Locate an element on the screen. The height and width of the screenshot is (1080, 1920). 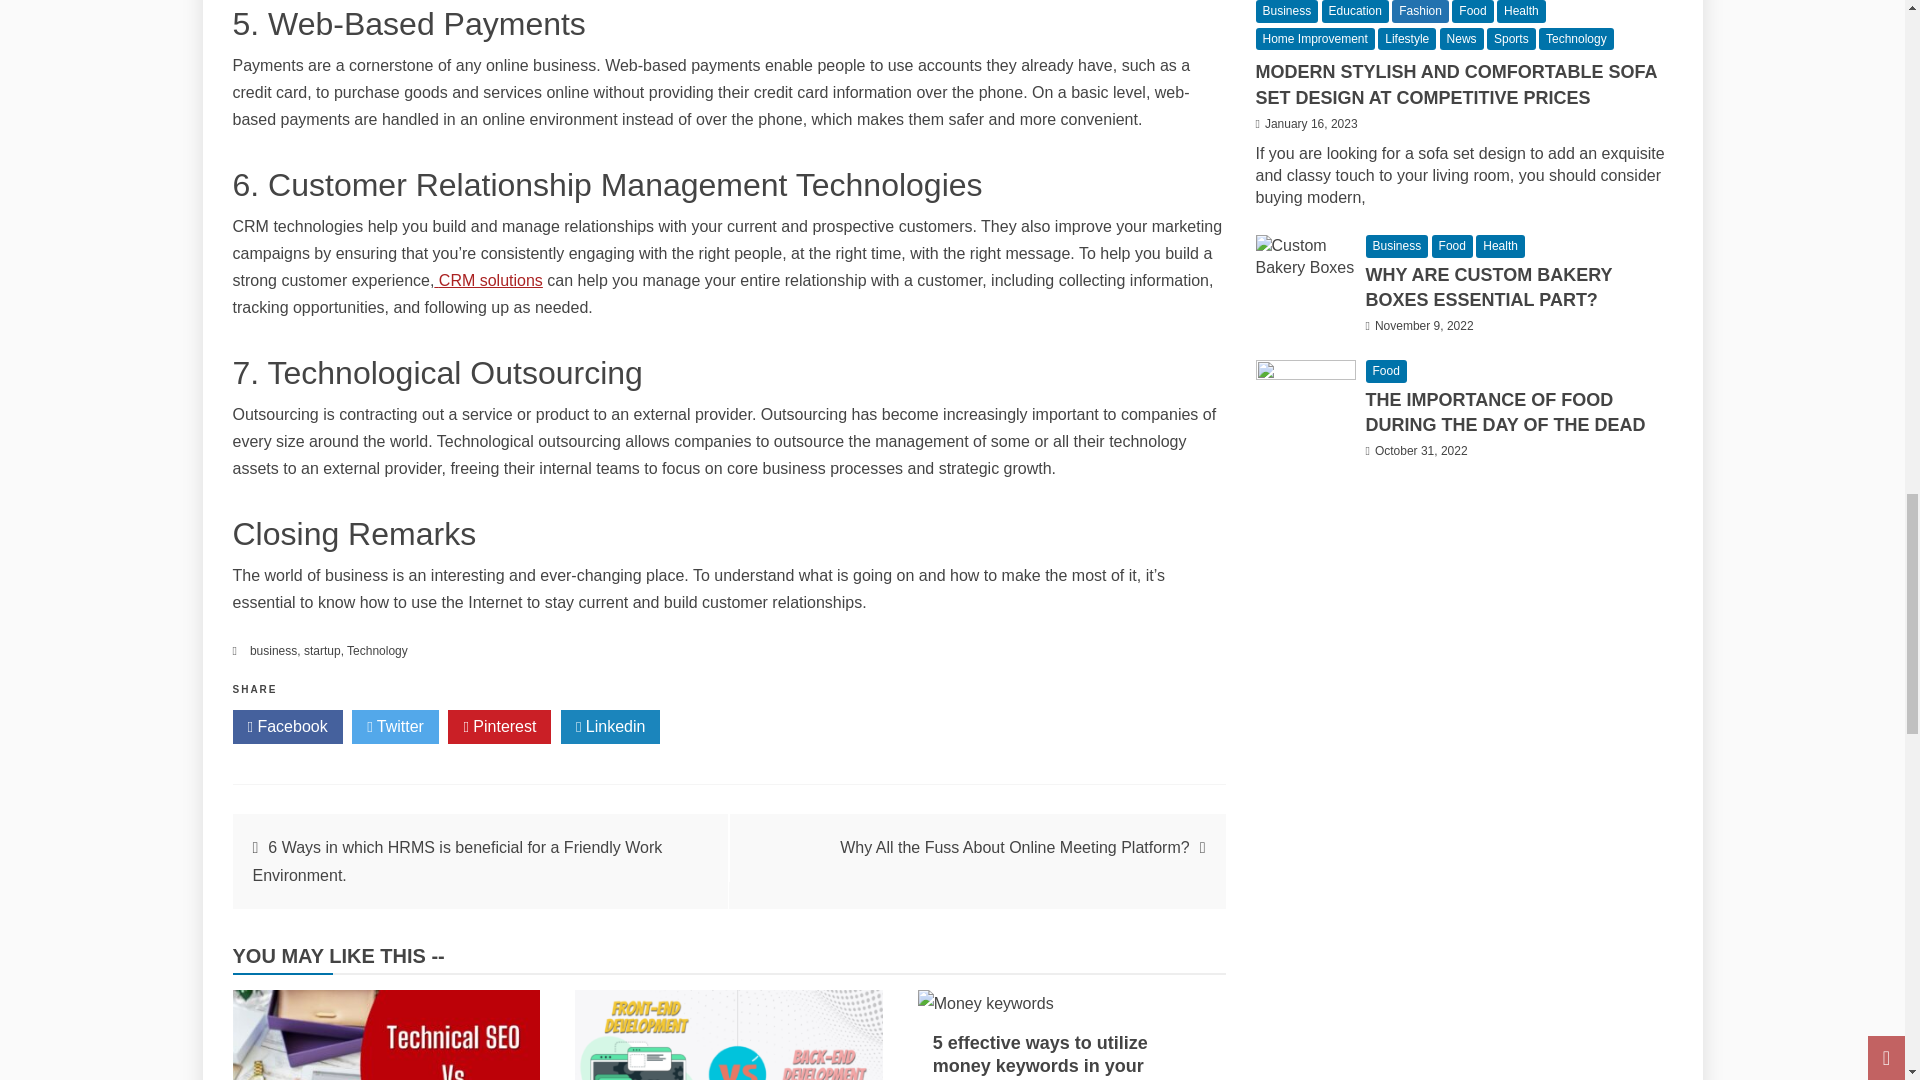
Technology is located at coordinates (377, 650).